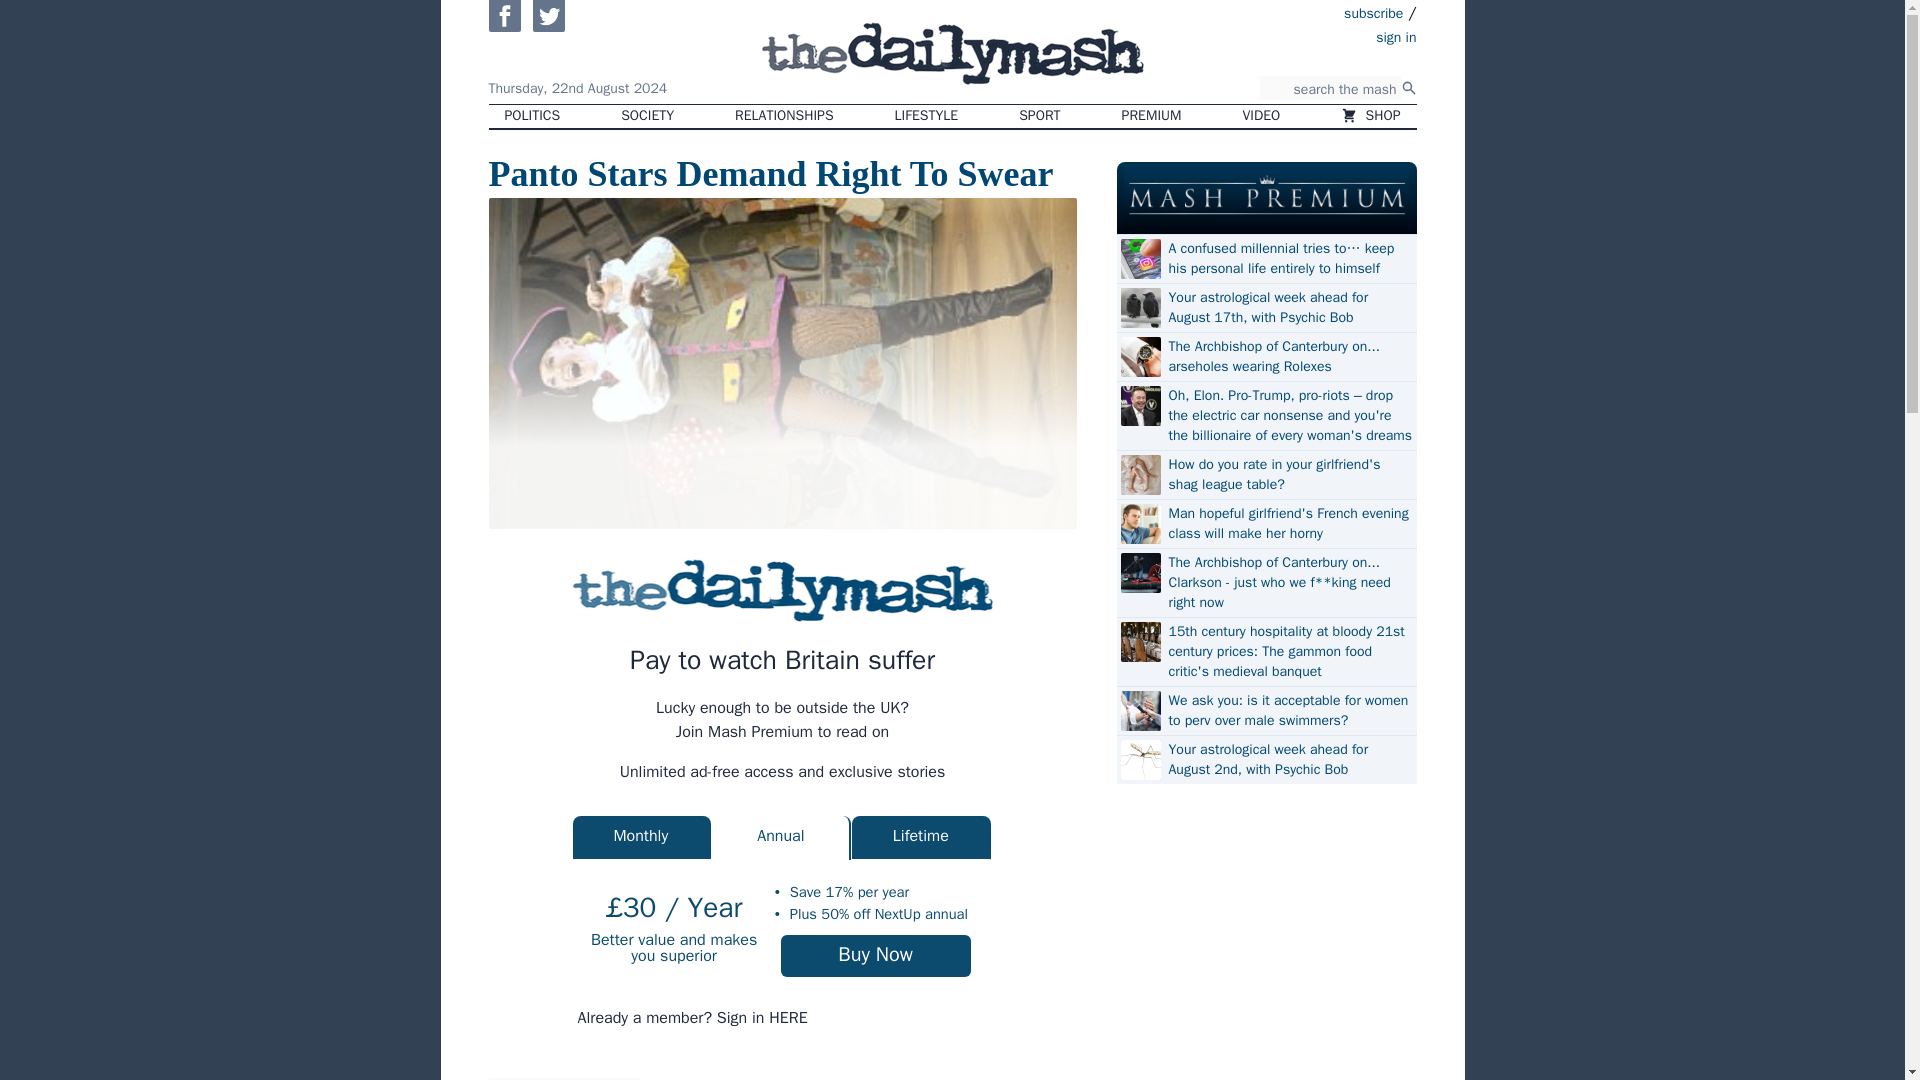  I want to click on SHOP, so click(1370, 116).